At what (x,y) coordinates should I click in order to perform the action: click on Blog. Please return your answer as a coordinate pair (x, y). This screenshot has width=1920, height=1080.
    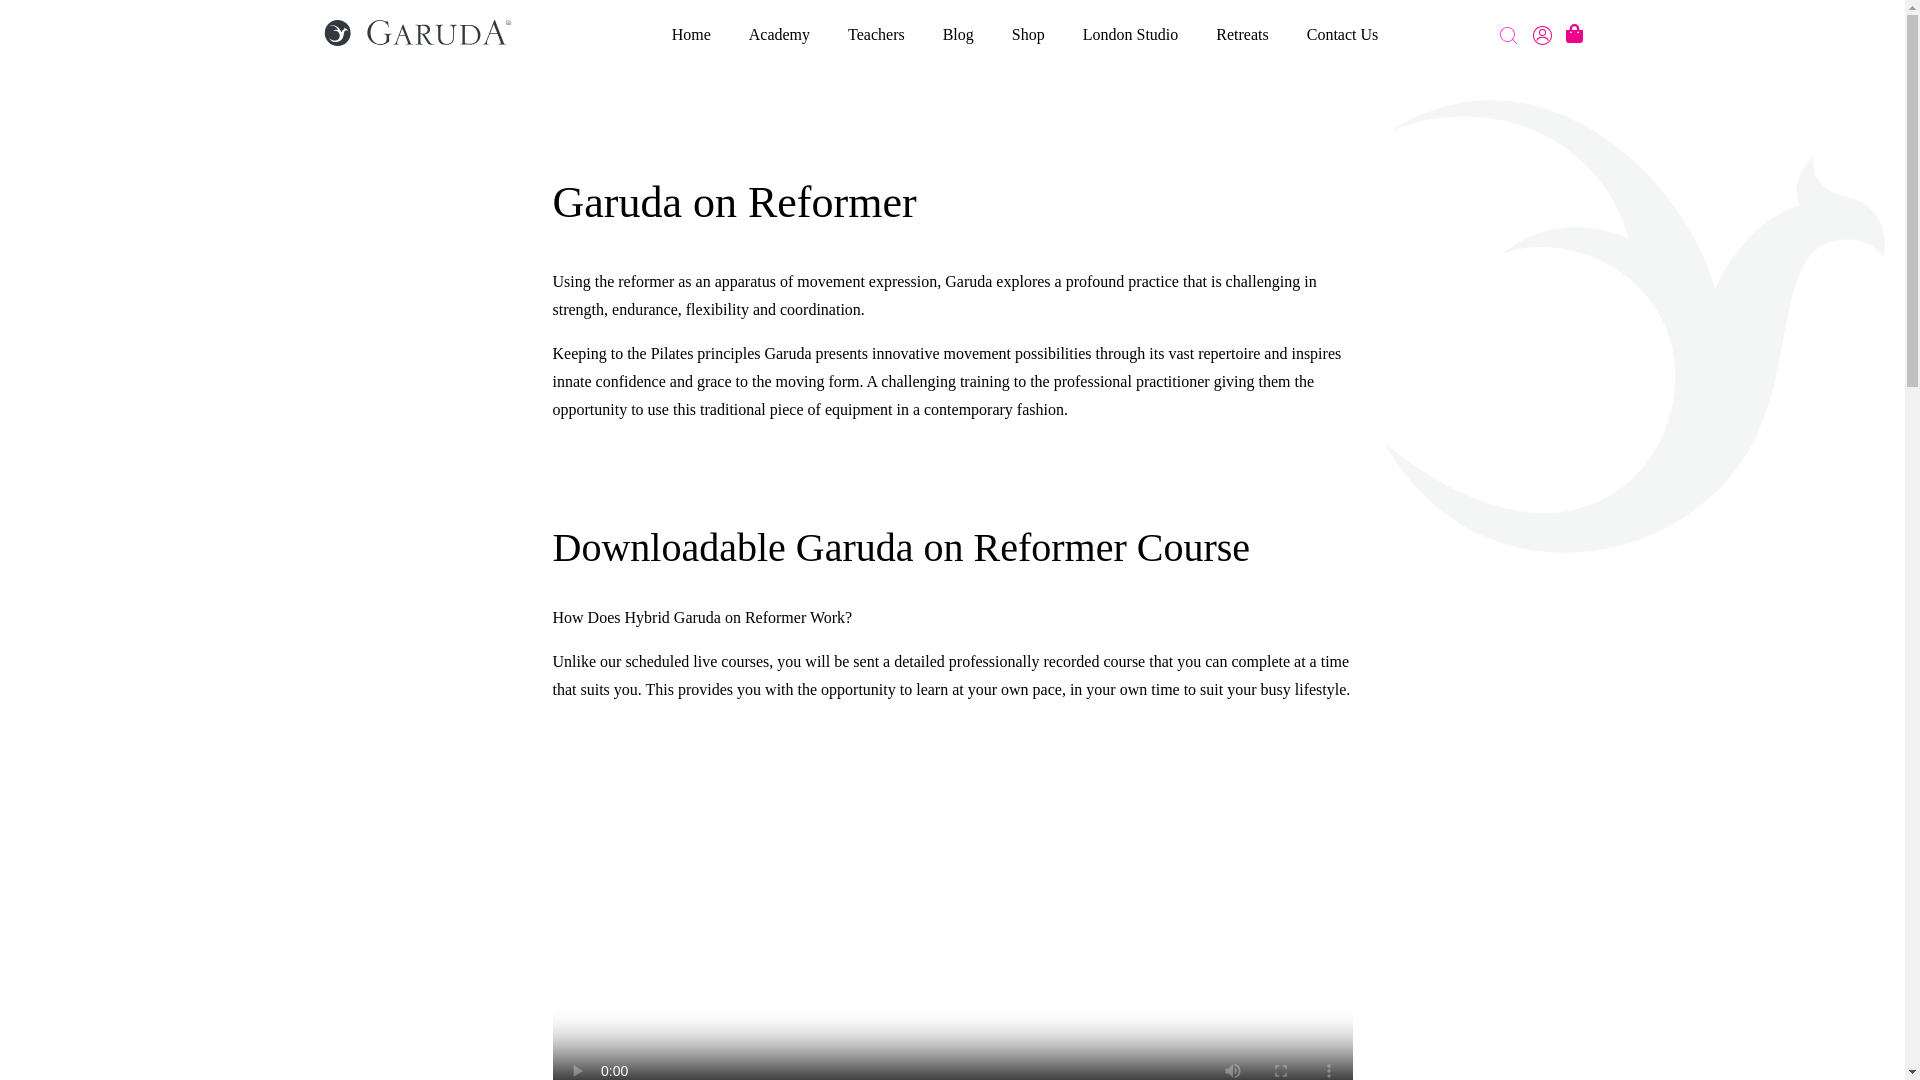
    Looking at the image, I should click on (958, 34).